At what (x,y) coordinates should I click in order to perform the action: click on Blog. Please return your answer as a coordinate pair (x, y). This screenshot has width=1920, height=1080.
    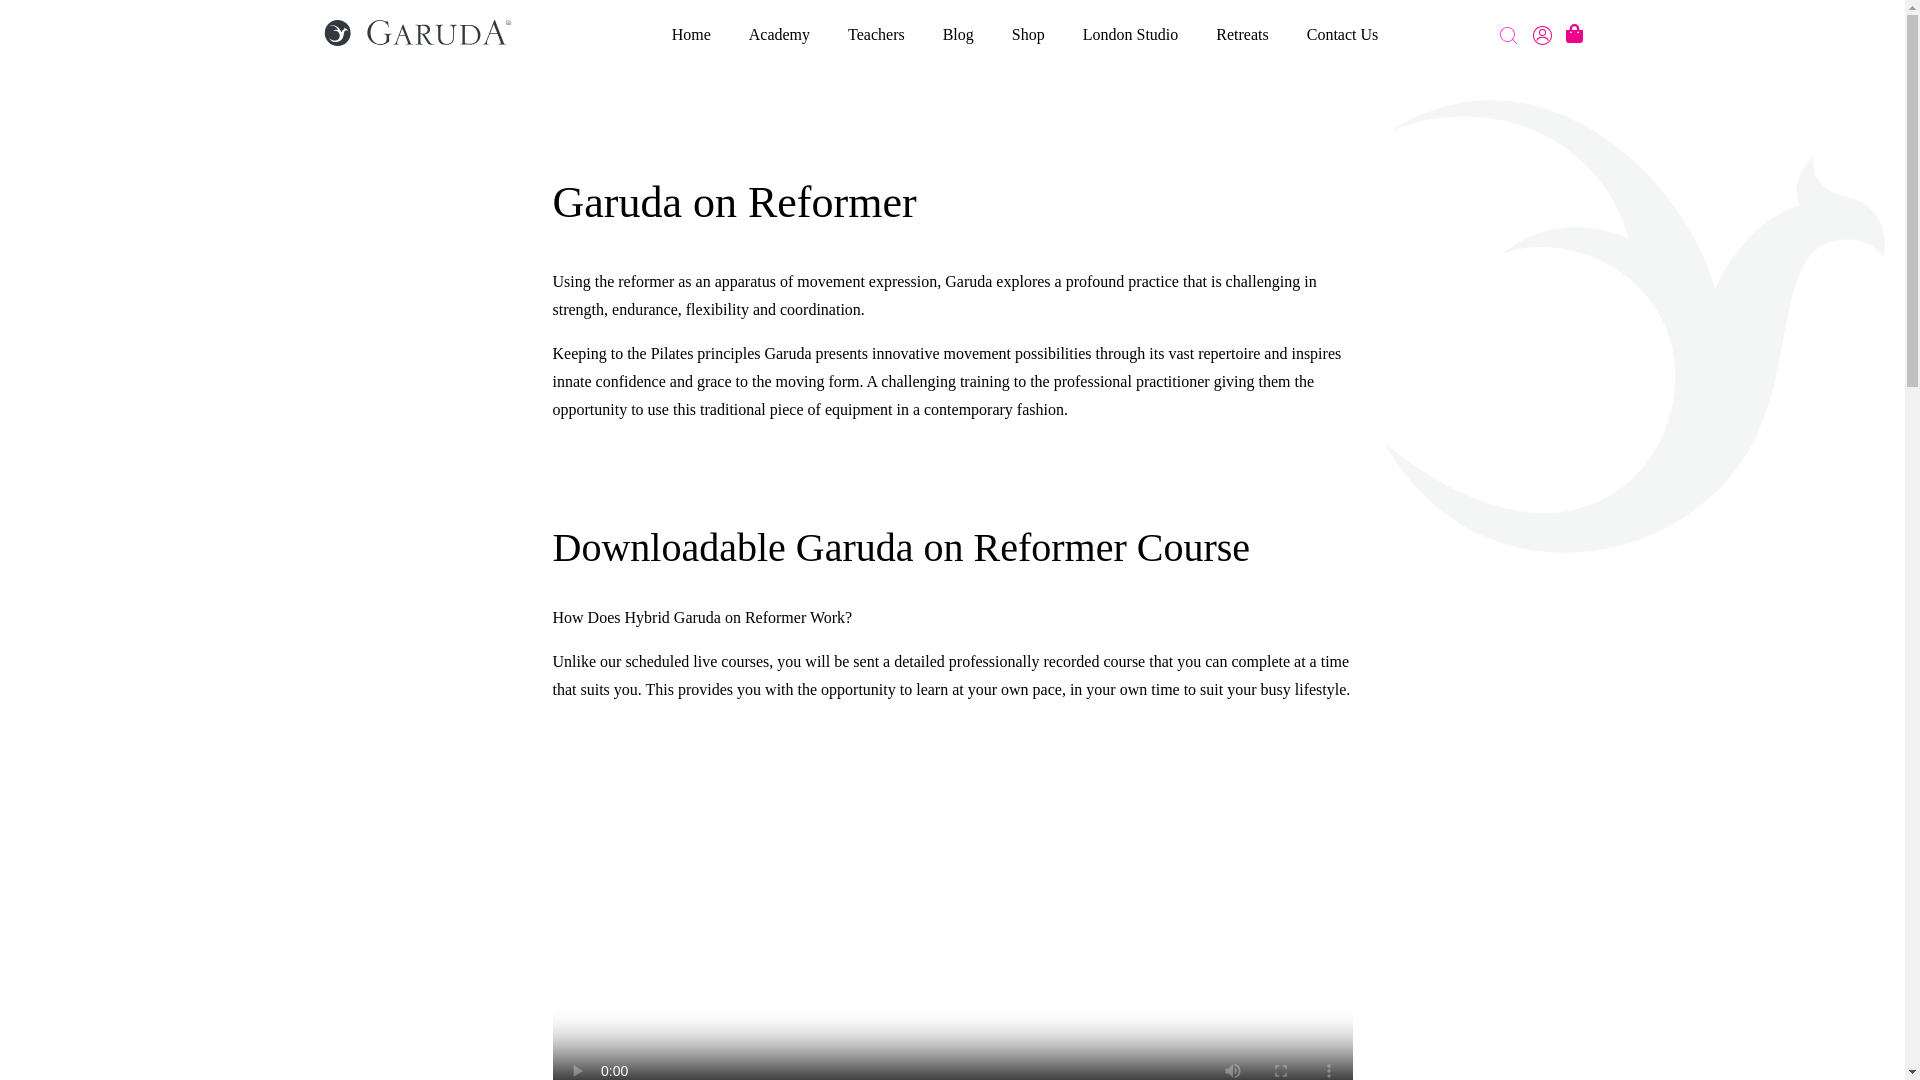
    Looking at the image, I should click on (958, 34).